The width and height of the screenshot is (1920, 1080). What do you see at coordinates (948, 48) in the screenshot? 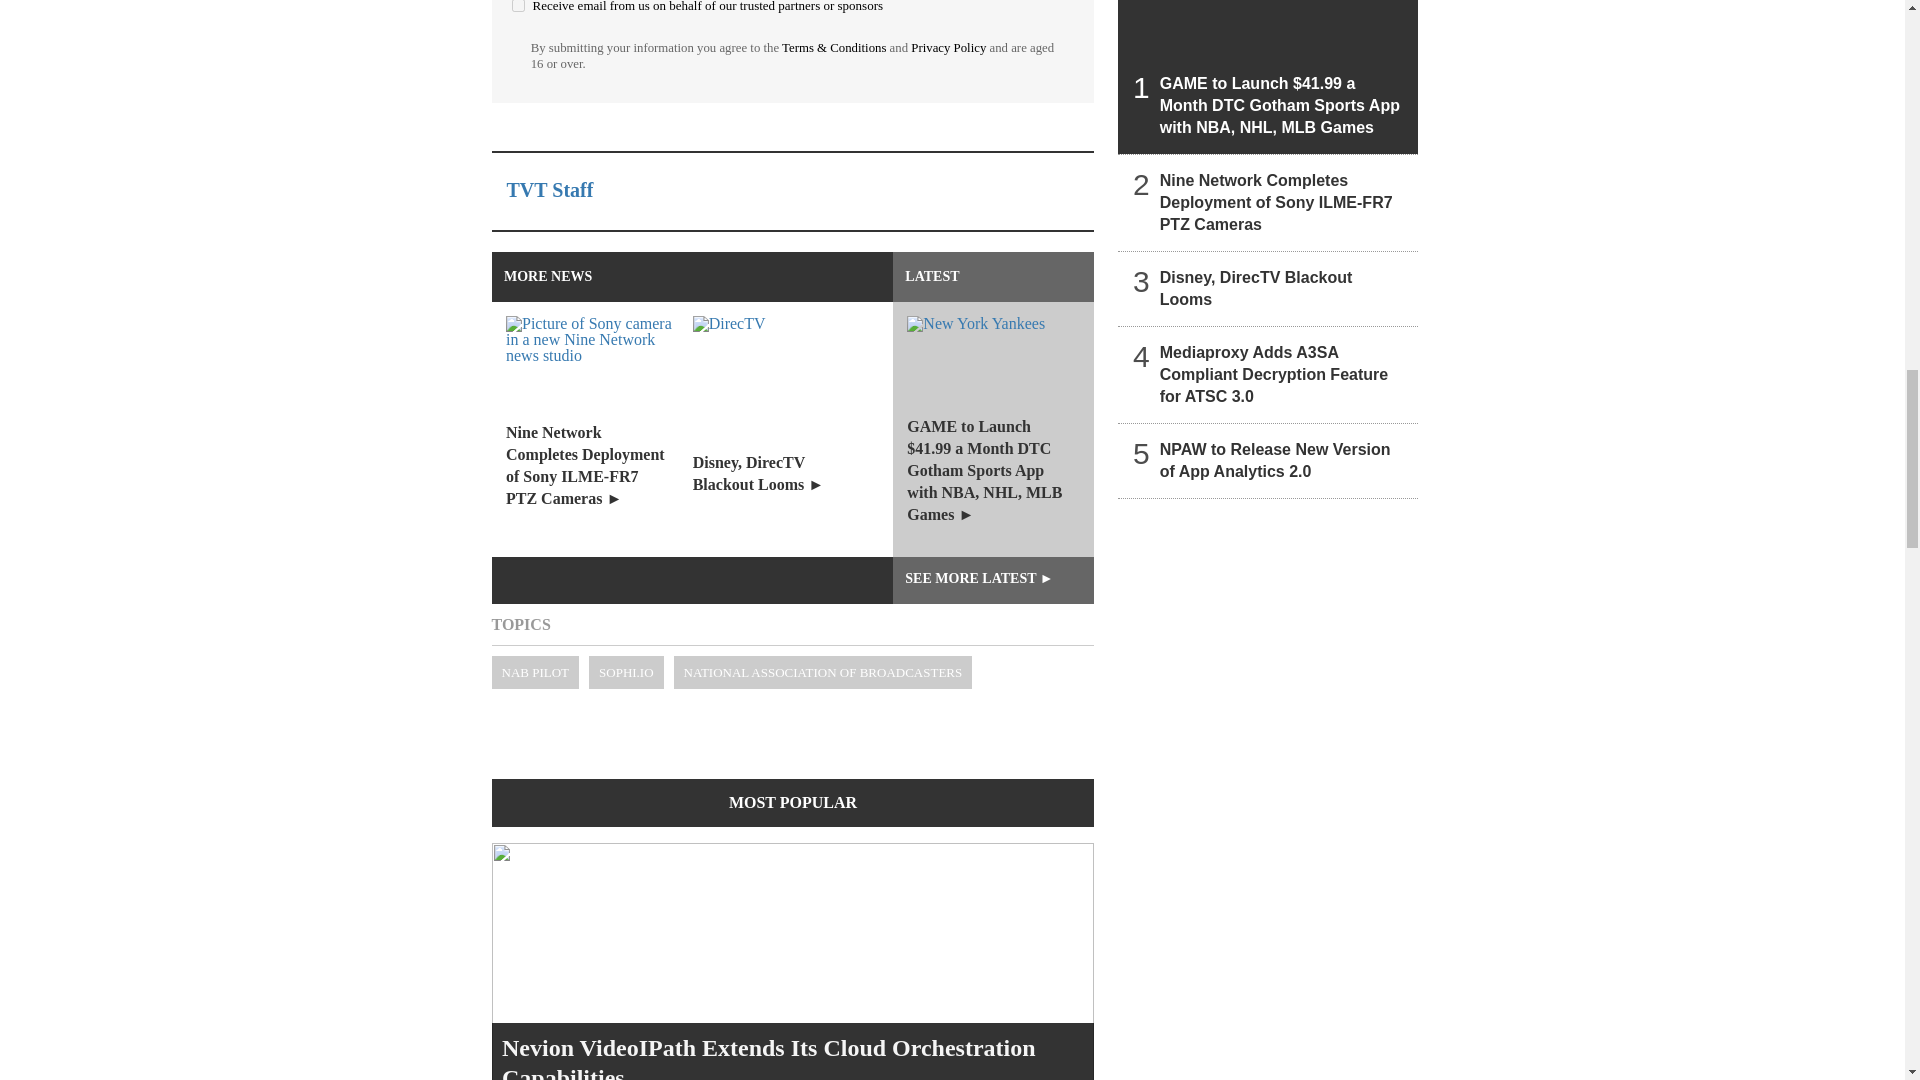
I see `Privacy Policy` at bounding box center [948, 48].